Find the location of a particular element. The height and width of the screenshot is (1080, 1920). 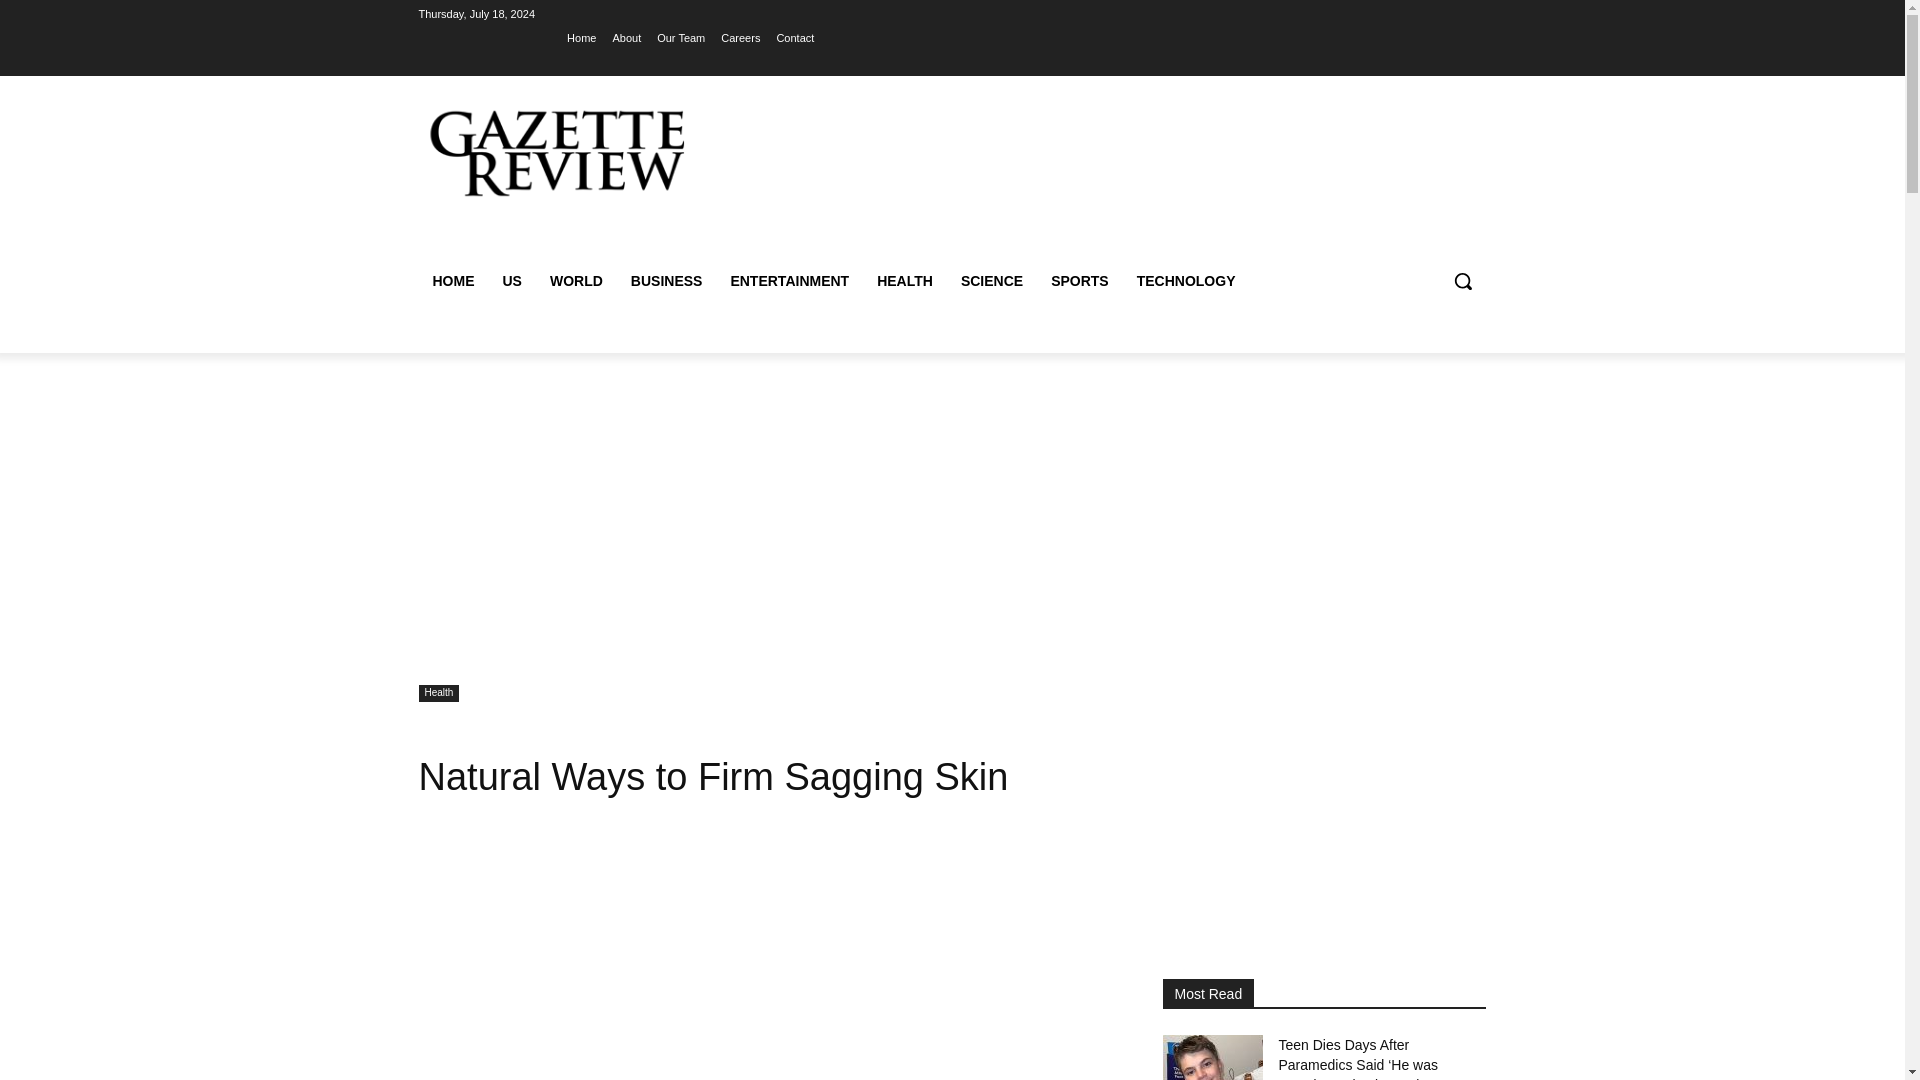

HOME is located at coordinates (452, 280).